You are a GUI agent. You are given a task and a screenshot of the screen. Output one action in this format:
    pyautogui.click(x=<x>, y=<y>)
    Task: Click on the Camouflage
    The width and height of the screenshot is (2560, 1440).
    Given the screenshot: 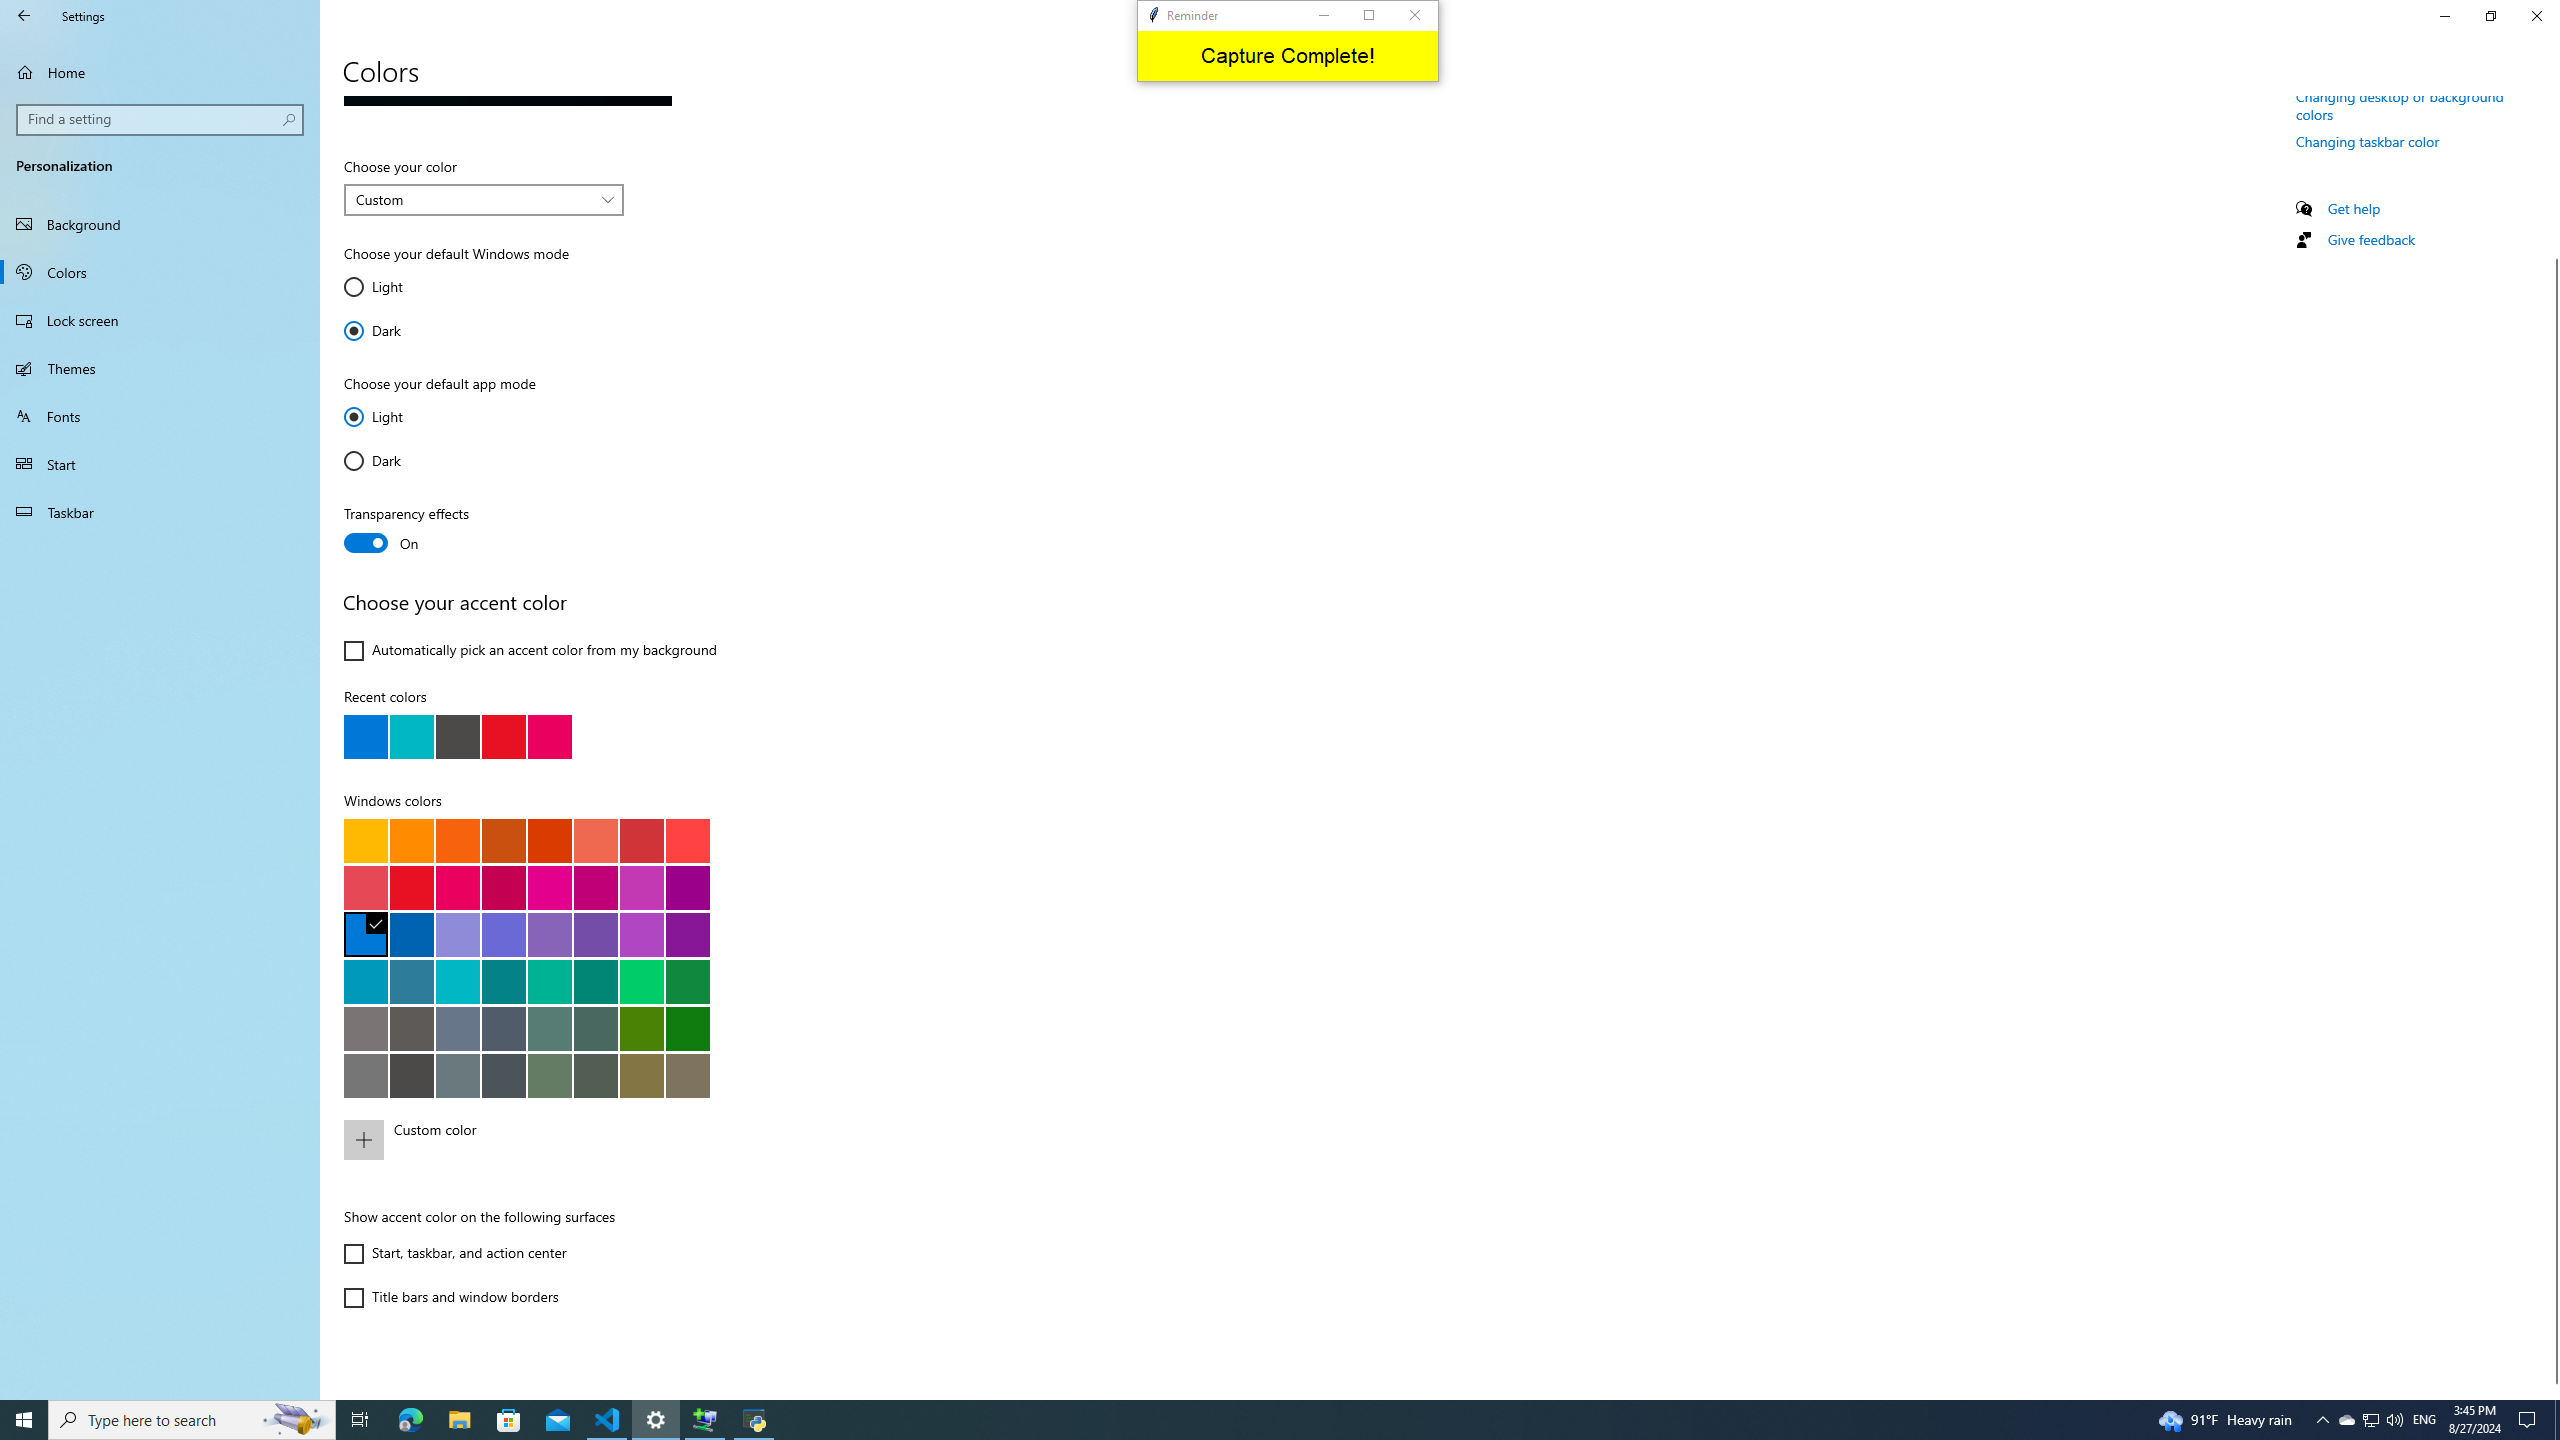 What is the action you would take?
    pyautogui.click(x=687, y=1074)
    